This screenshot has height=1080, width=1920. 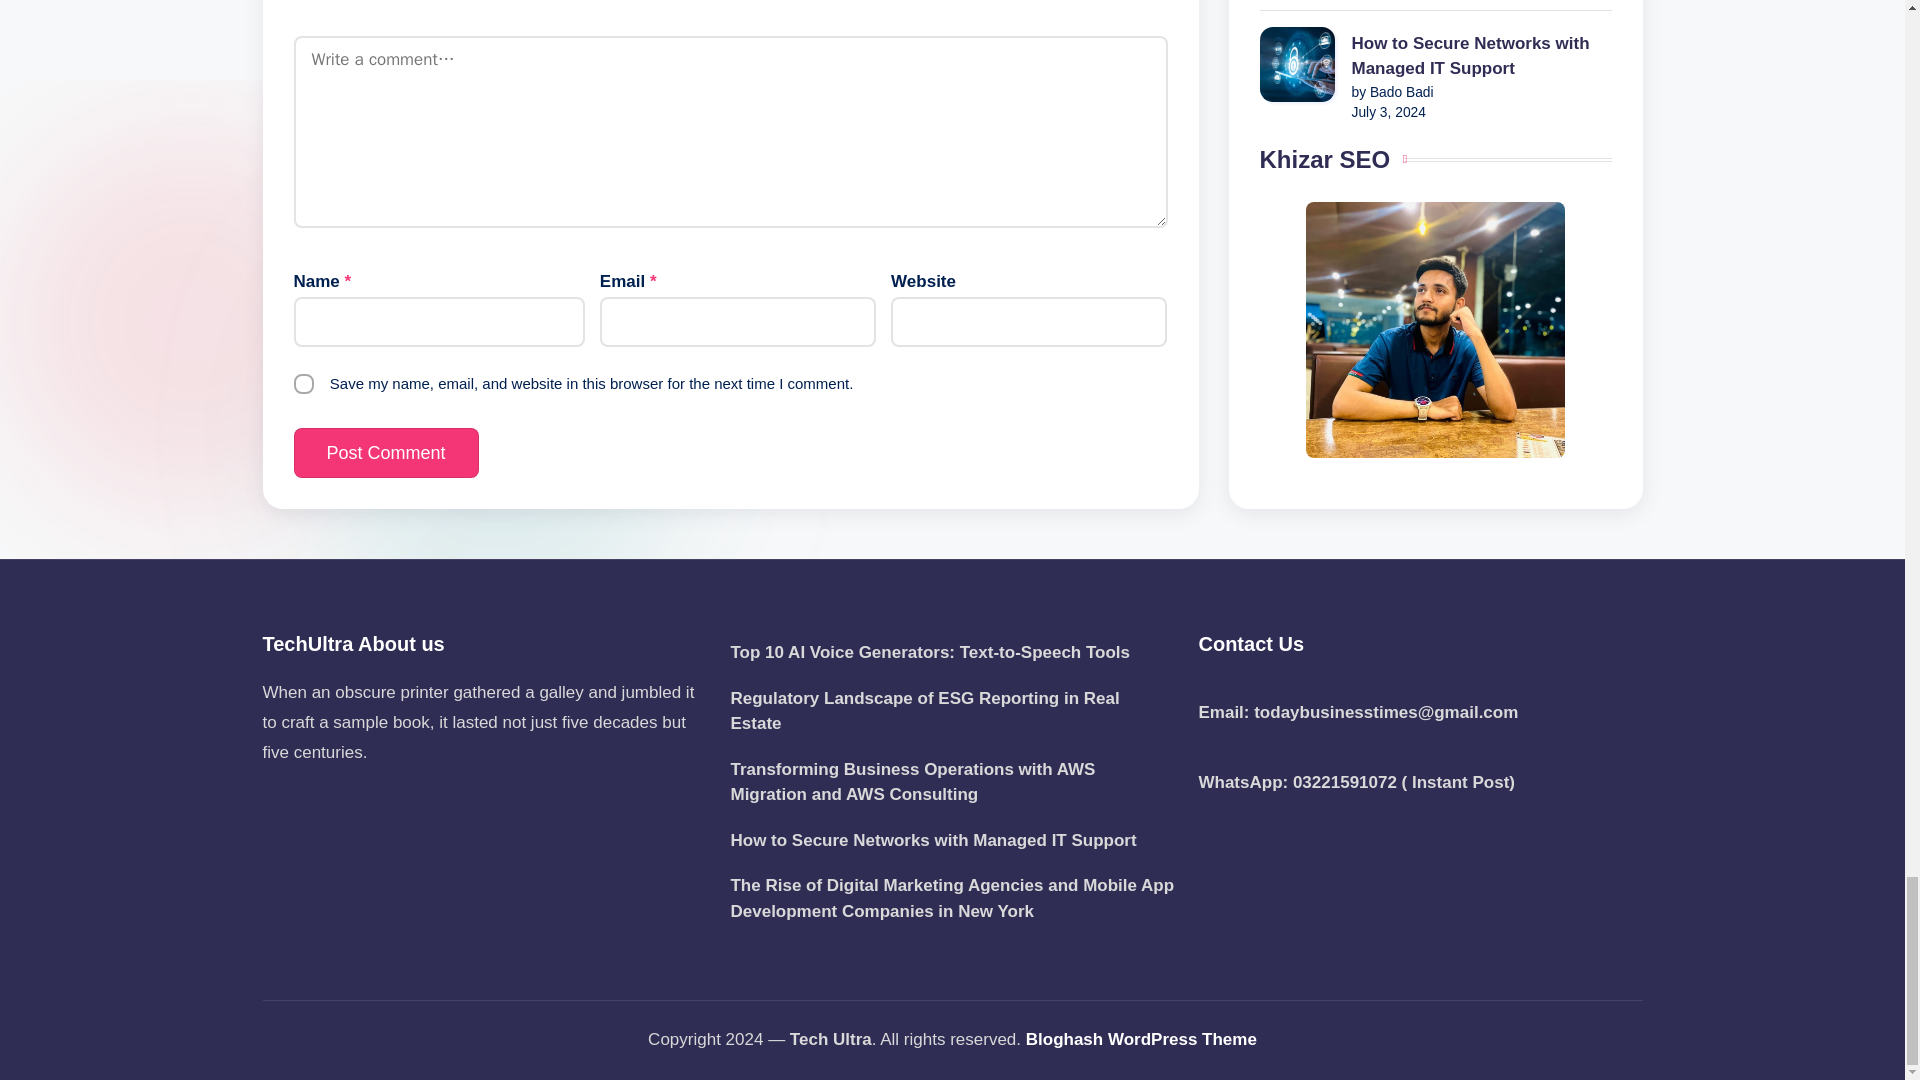 I want to click on Top 10 AI Voice Generators: Text-to-Speech Tools, so click(x=951, y=653).